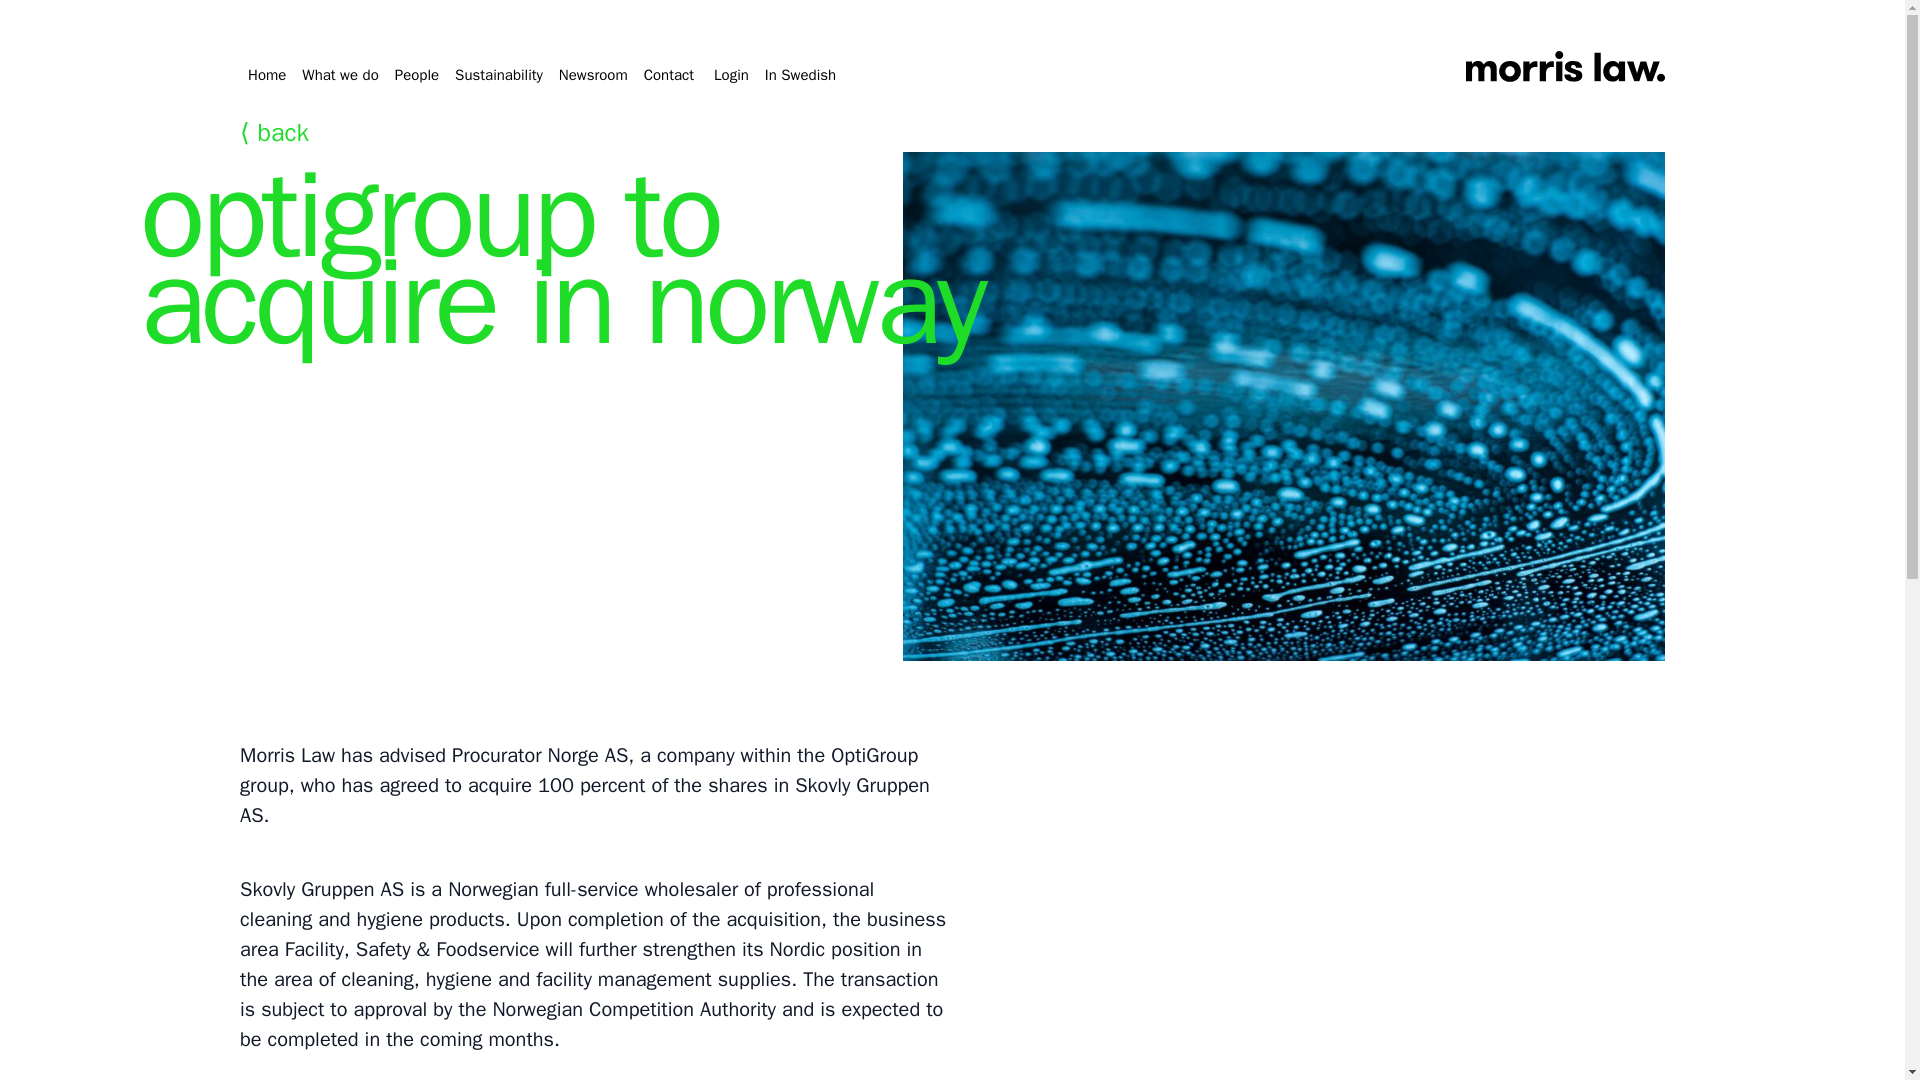  I want to click on Newsroom, so click(592, 74).